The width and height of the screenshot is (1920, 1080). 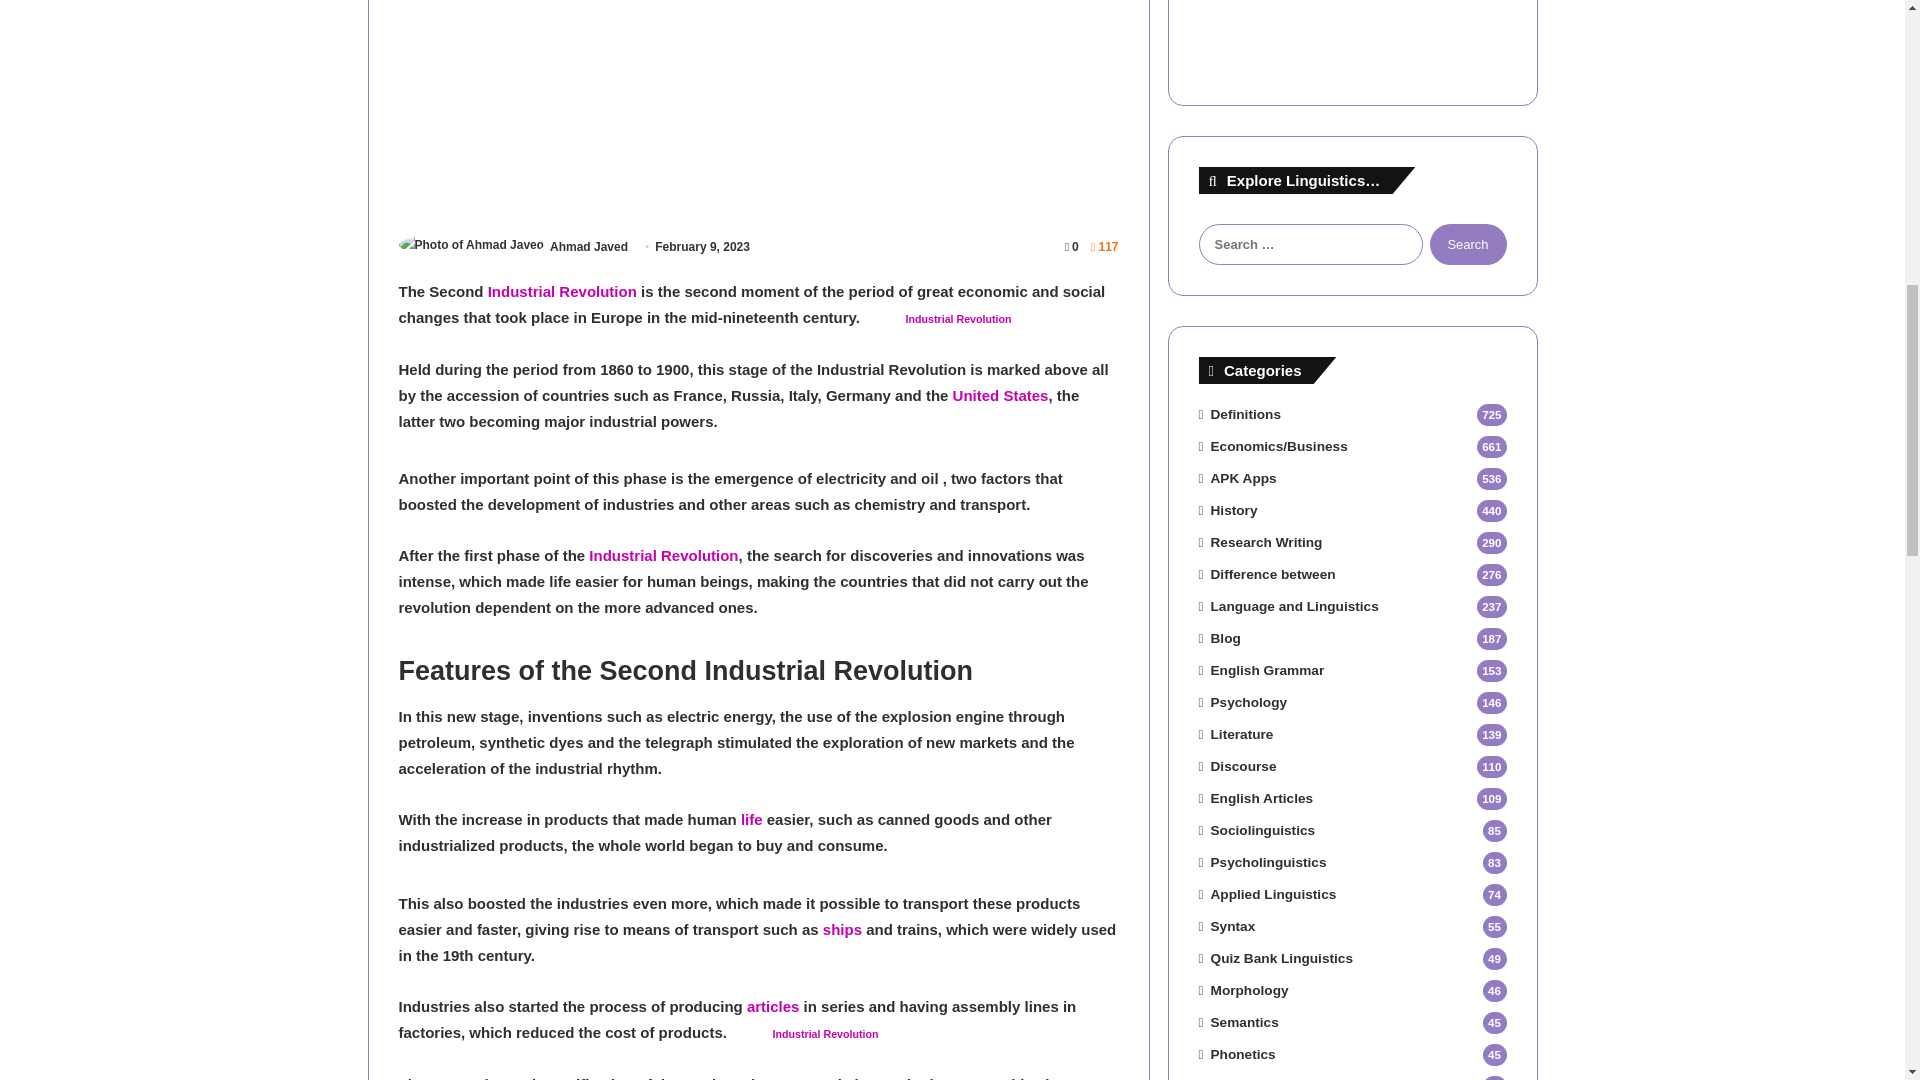 What do you see at coordinates (1468, 244) in the screenshot?
I see `Search` at bounding box center [1468, 244].